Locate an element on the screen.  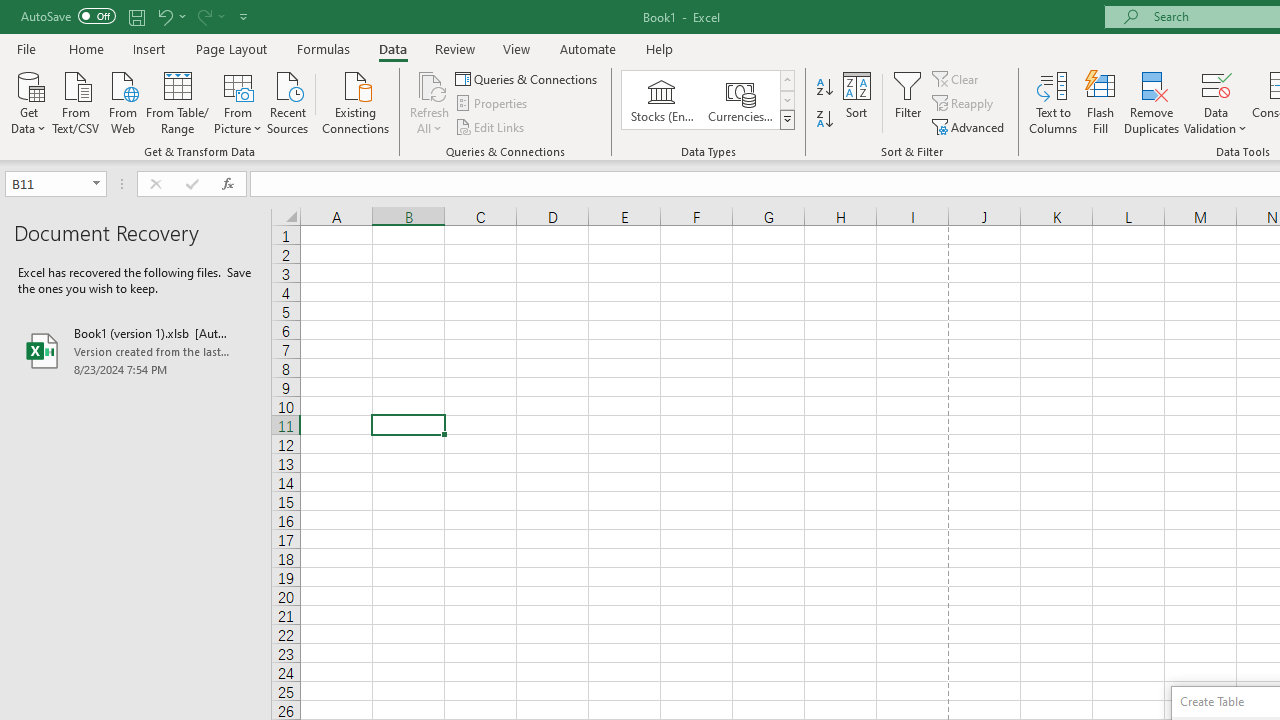
AutomationID: ConvertToLinkedEntity is located at coordinates (708, 100).